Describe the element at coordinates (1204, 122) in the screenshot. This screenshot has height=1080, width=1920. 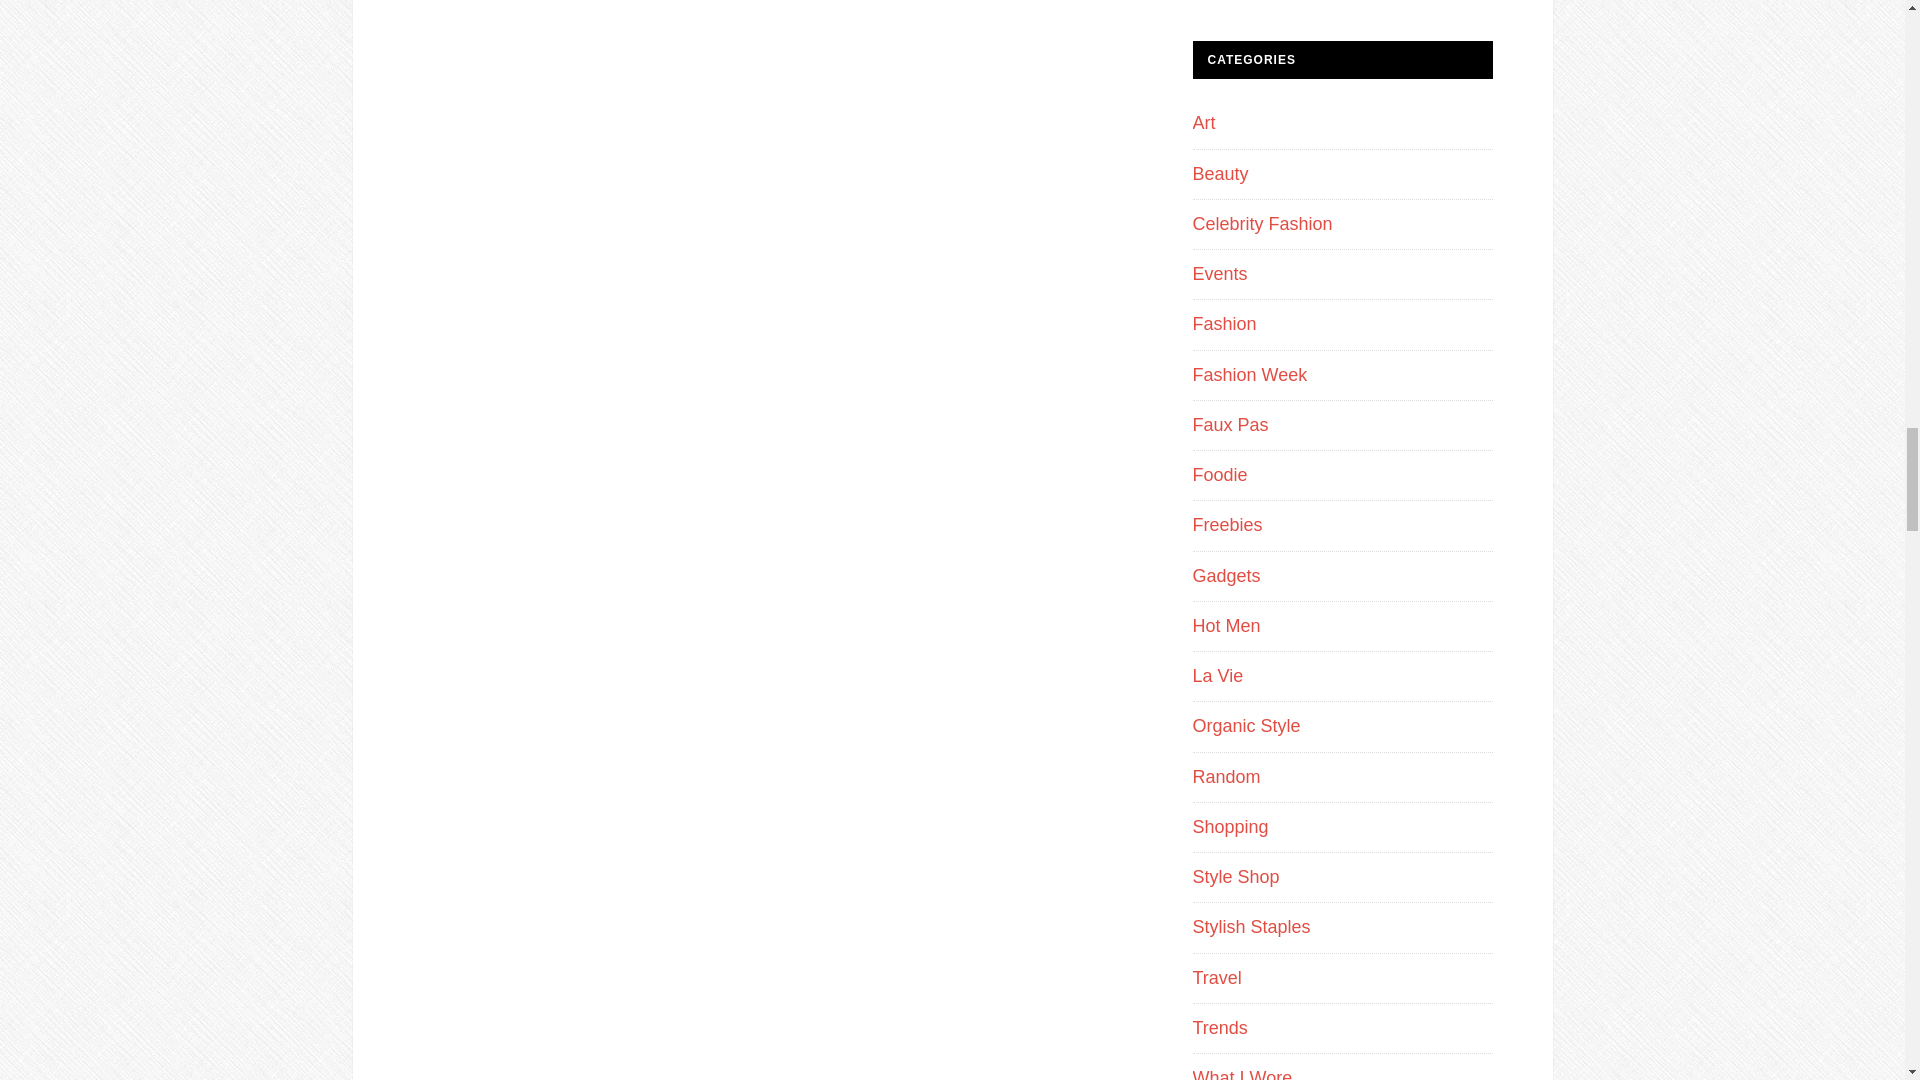
I see `Art` at that location.